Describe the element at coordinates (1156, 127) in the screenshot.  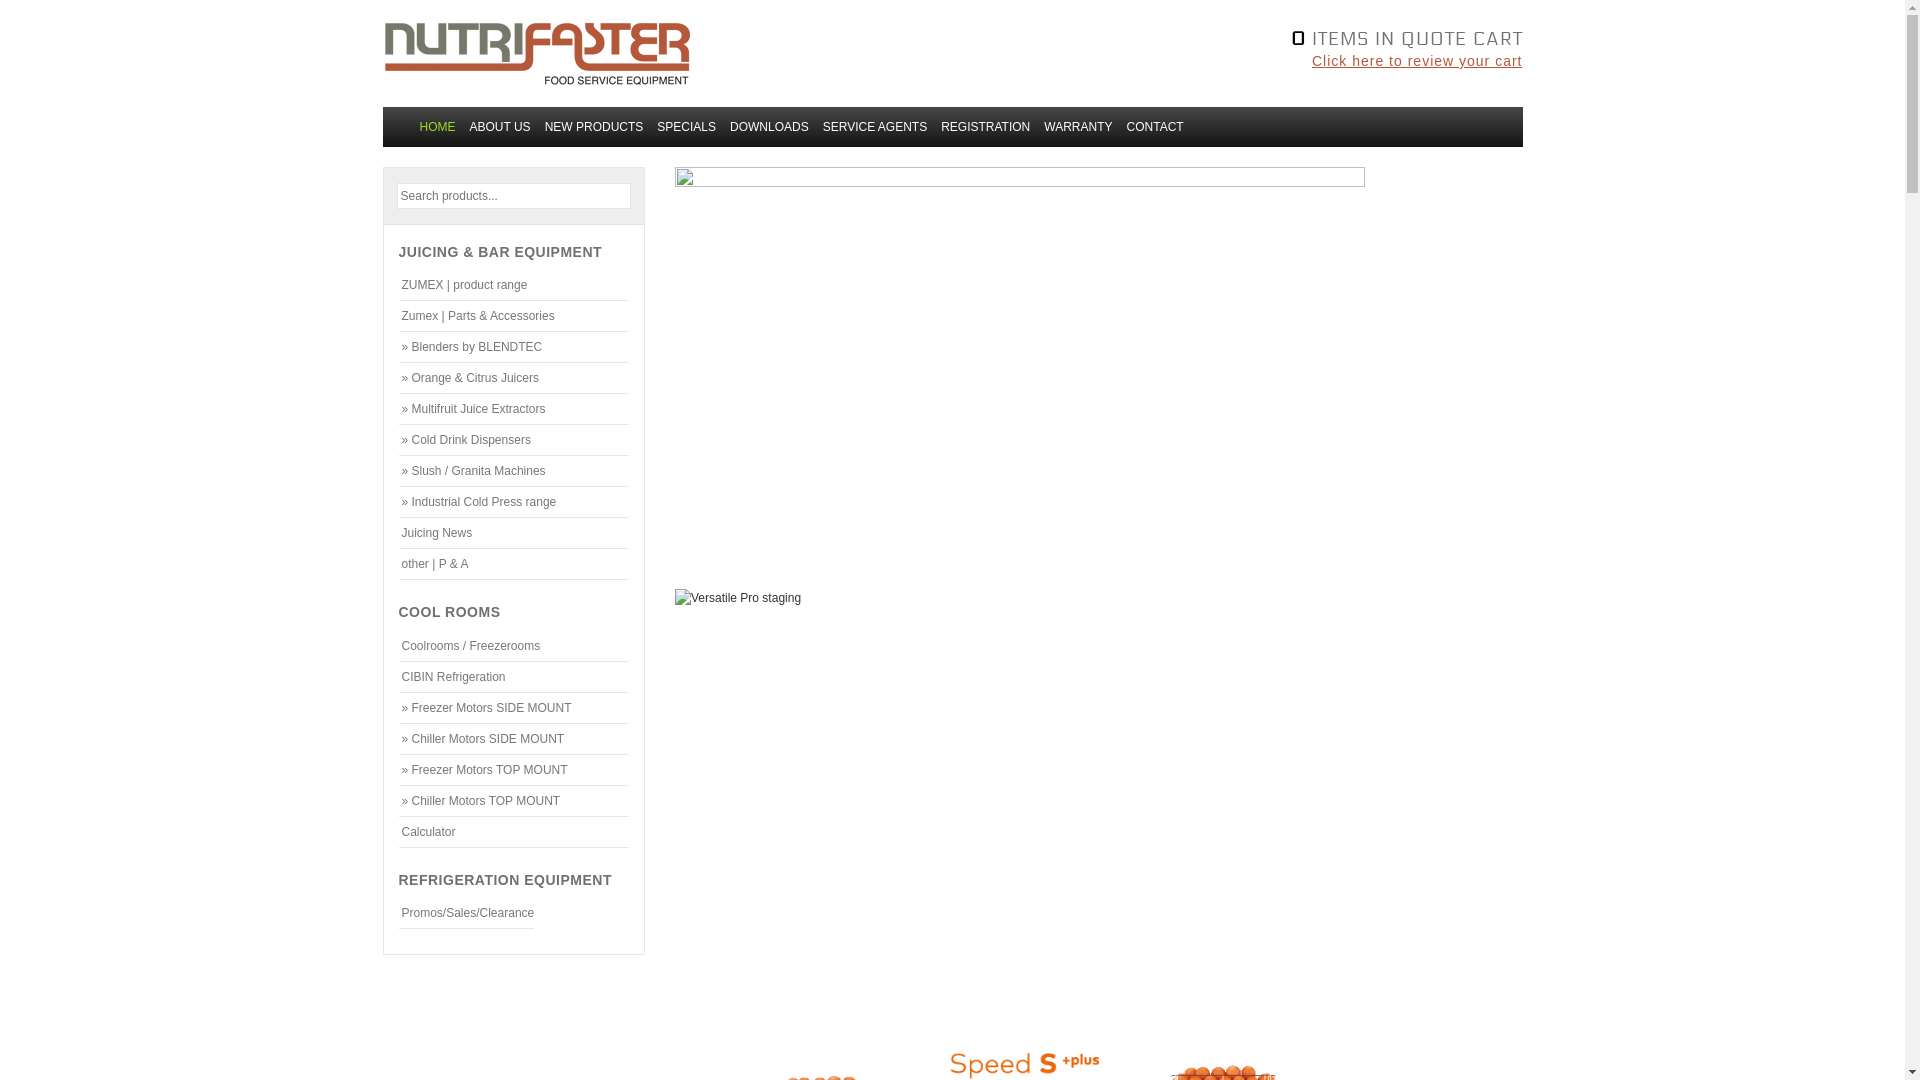
I see `CONTACT` at that location.